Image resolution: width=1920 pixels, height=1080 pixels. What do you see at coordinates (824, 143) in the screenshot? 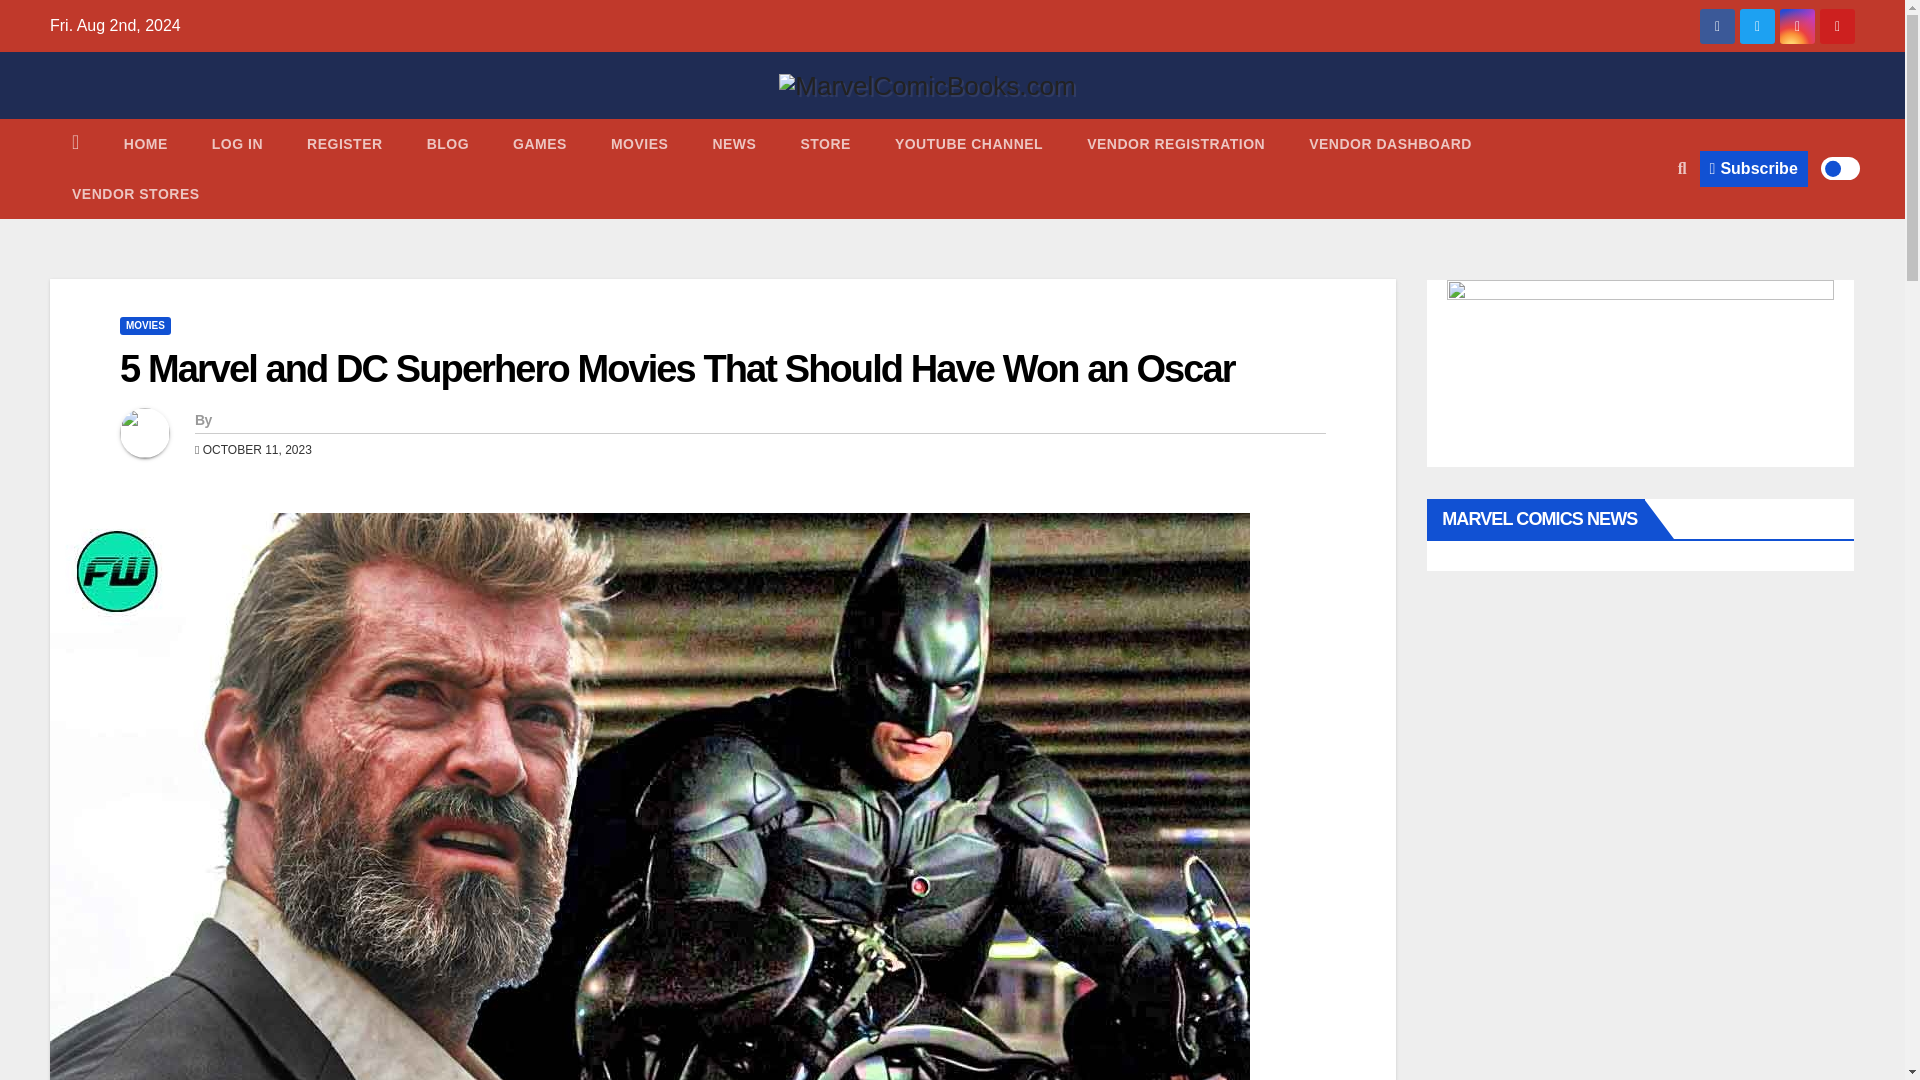
I see `STORE` at bounding box center [824, 143].